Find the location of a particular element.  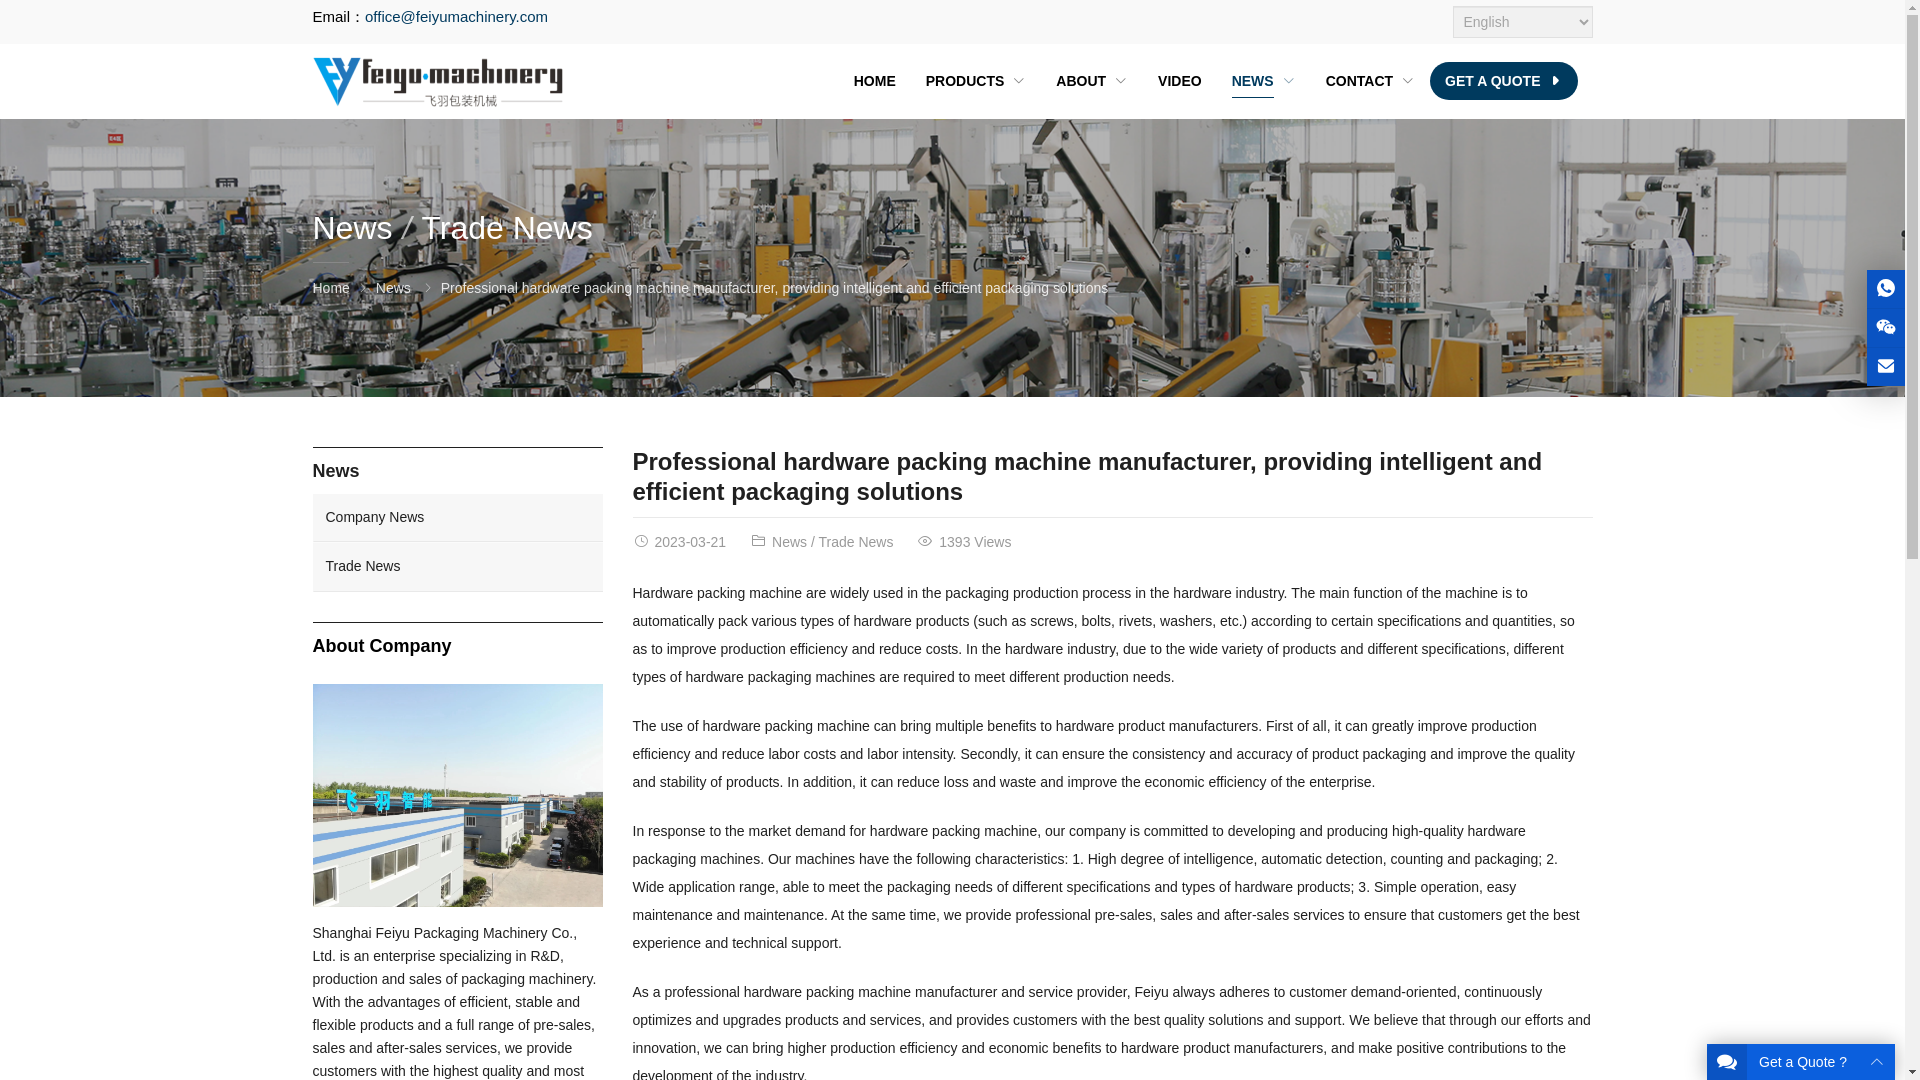

Trade News is located at coordinates (506, 228).